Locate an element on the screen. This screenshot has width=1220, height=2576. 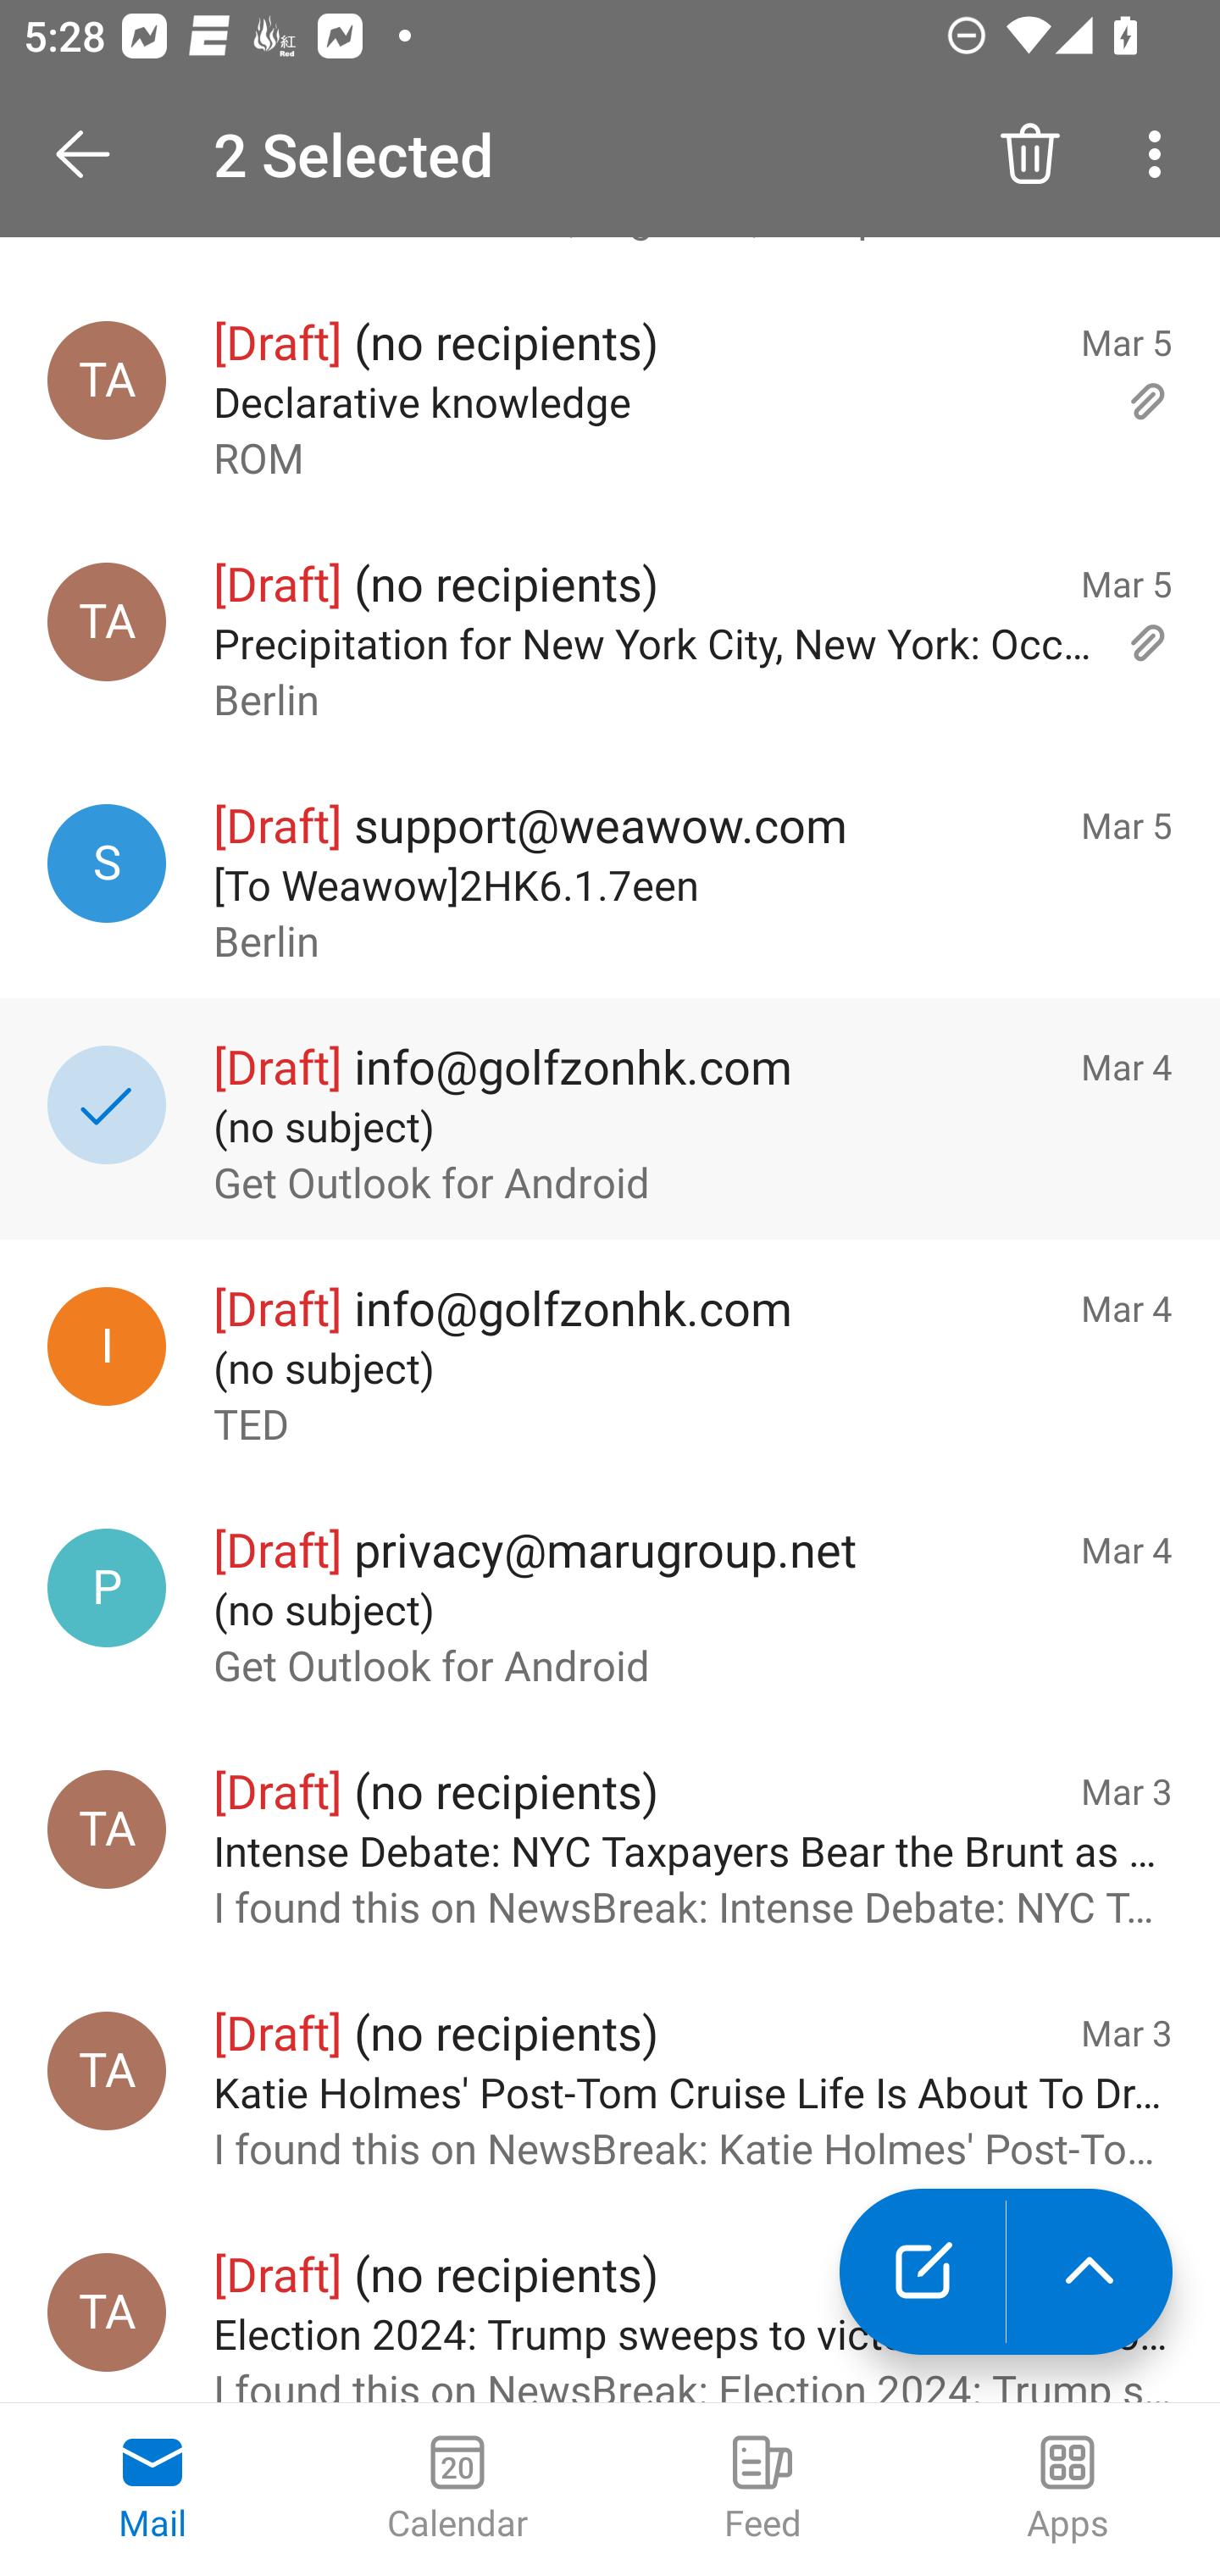
Test Appium, testappium002@outlook.com is located at coordinates (107, 620).